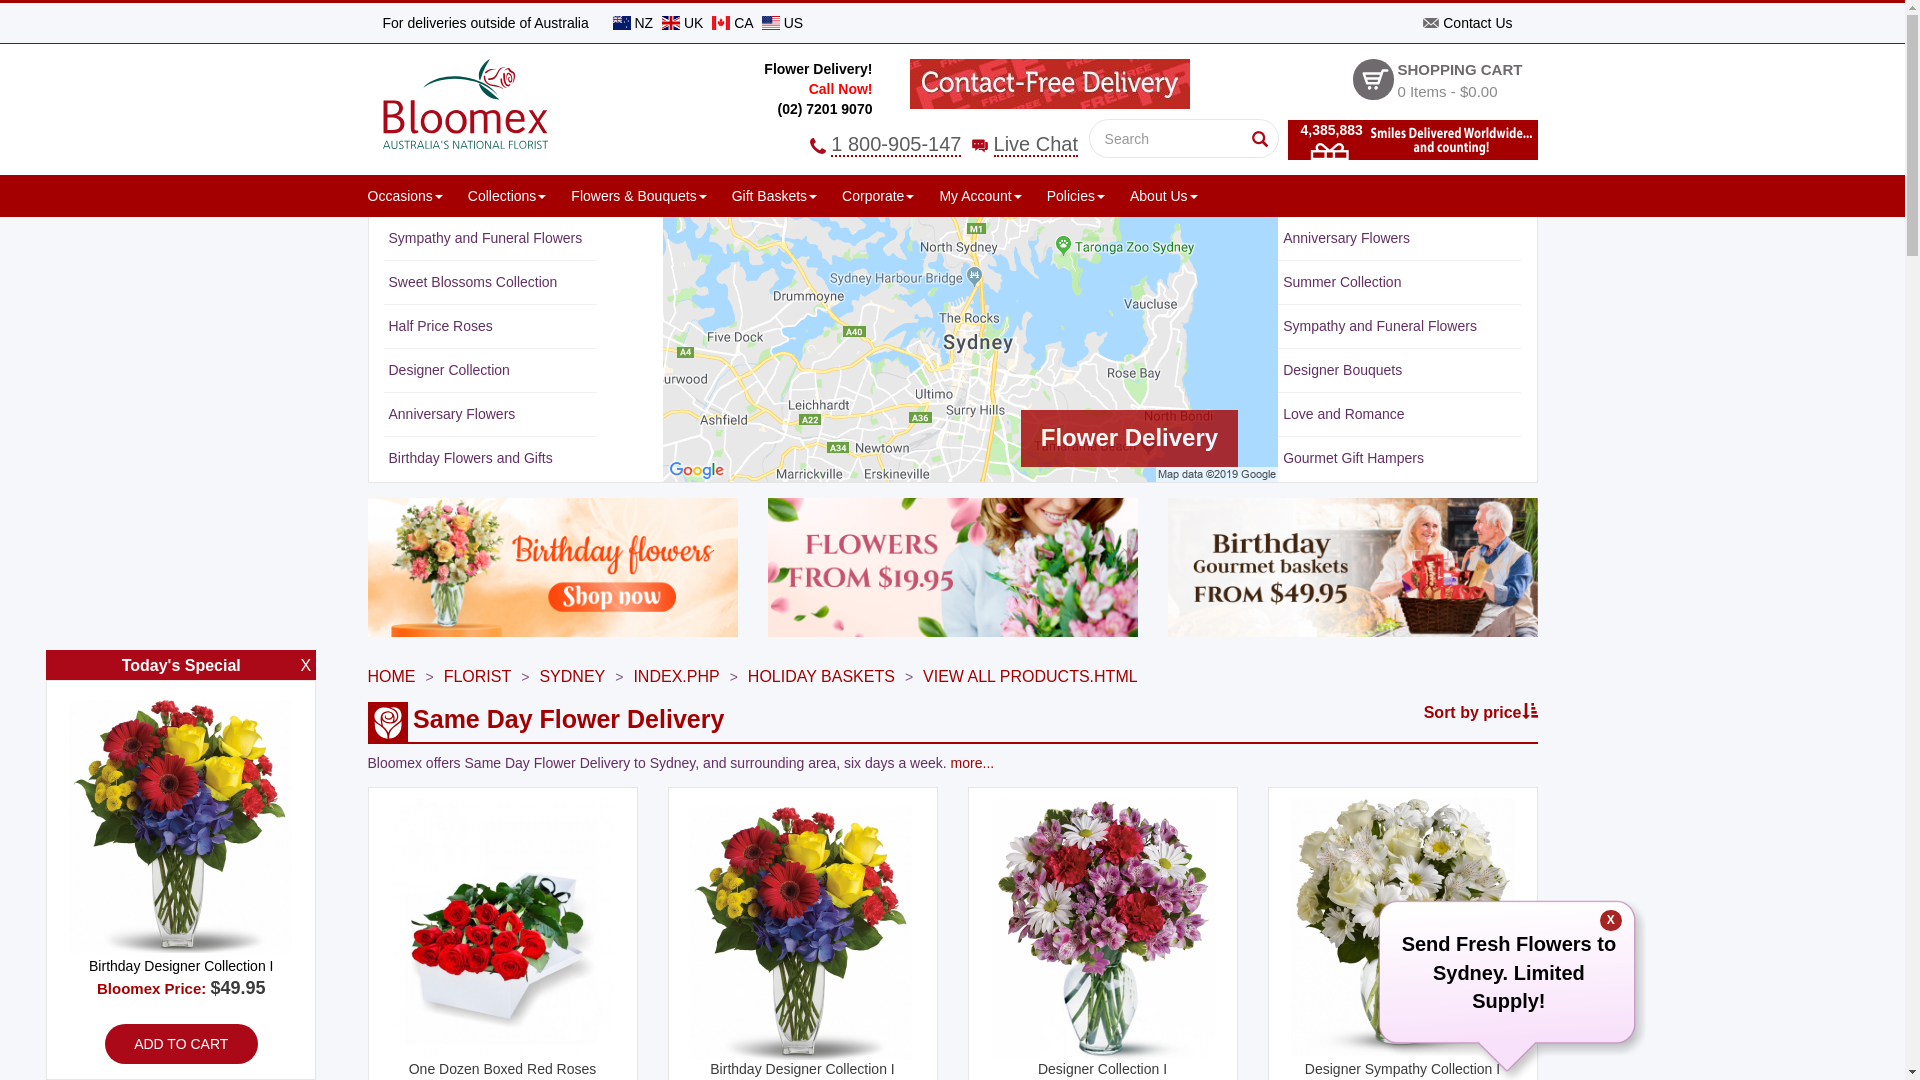 The width and height of the screenshot is (1920, 1080). What do you see at coordinates (980, 196) in the screenshot?
I see `My Account` at bounding box center [980, 196].